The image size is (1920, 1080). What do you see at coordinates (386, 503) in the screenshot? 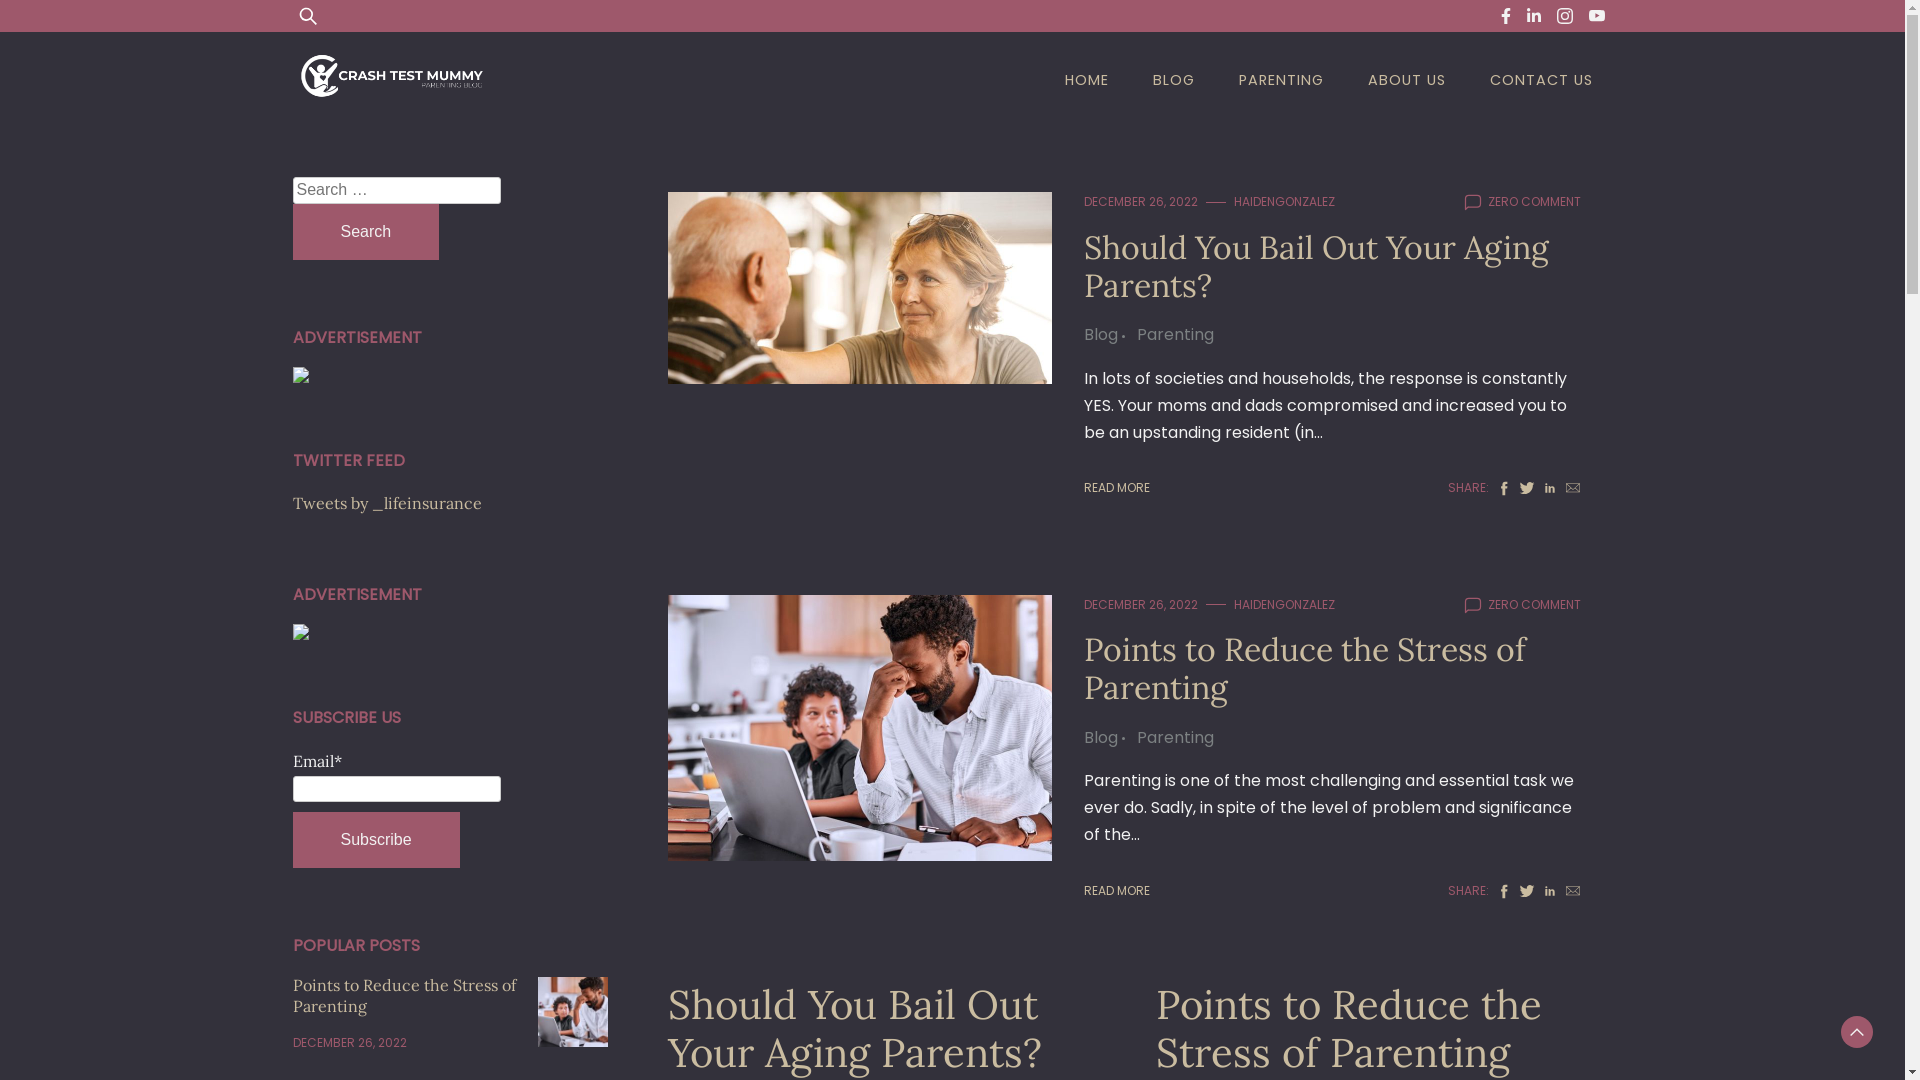
I see `Tweets by _lifeinsurance` at bounding box center [386, 503].